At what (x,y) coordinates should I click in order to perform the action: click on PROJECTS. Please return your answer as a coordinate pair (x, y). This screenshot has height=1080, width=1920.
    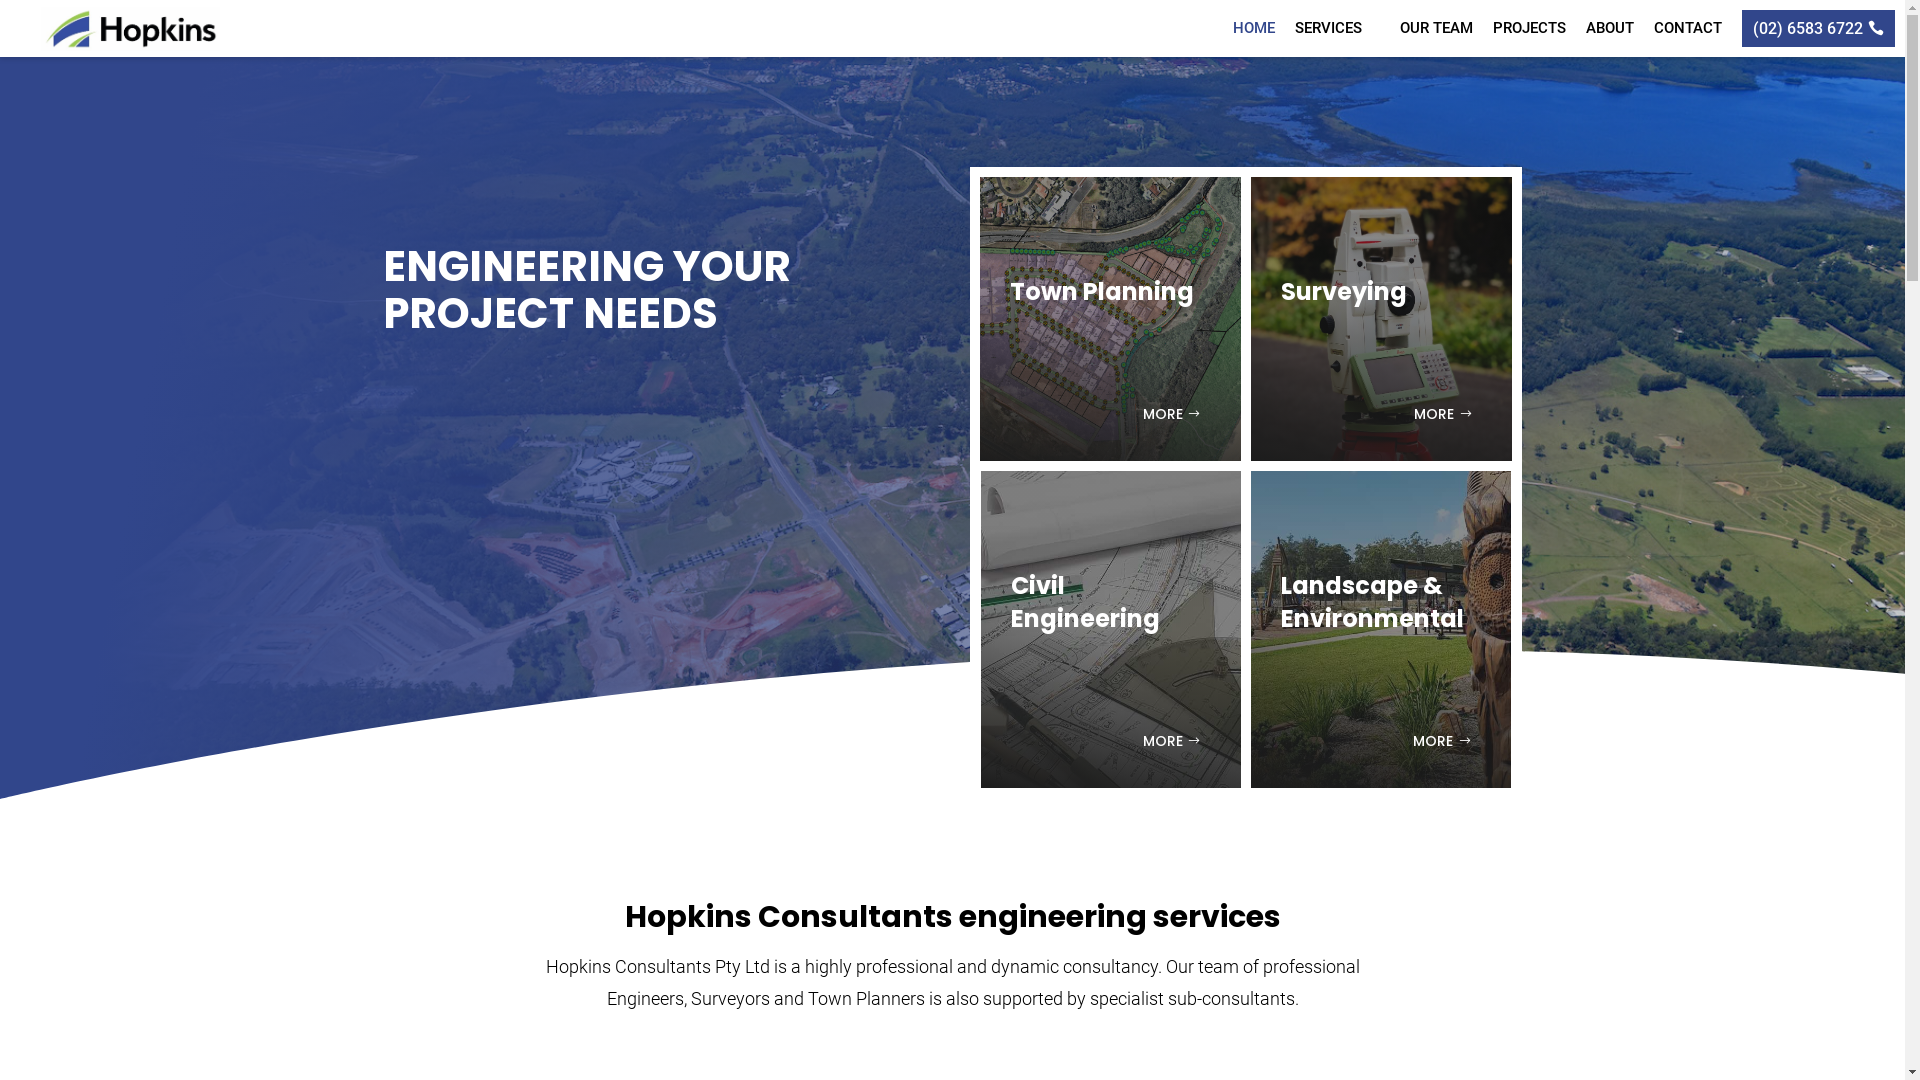
    Looking at the image, I should click on (1530, 28).